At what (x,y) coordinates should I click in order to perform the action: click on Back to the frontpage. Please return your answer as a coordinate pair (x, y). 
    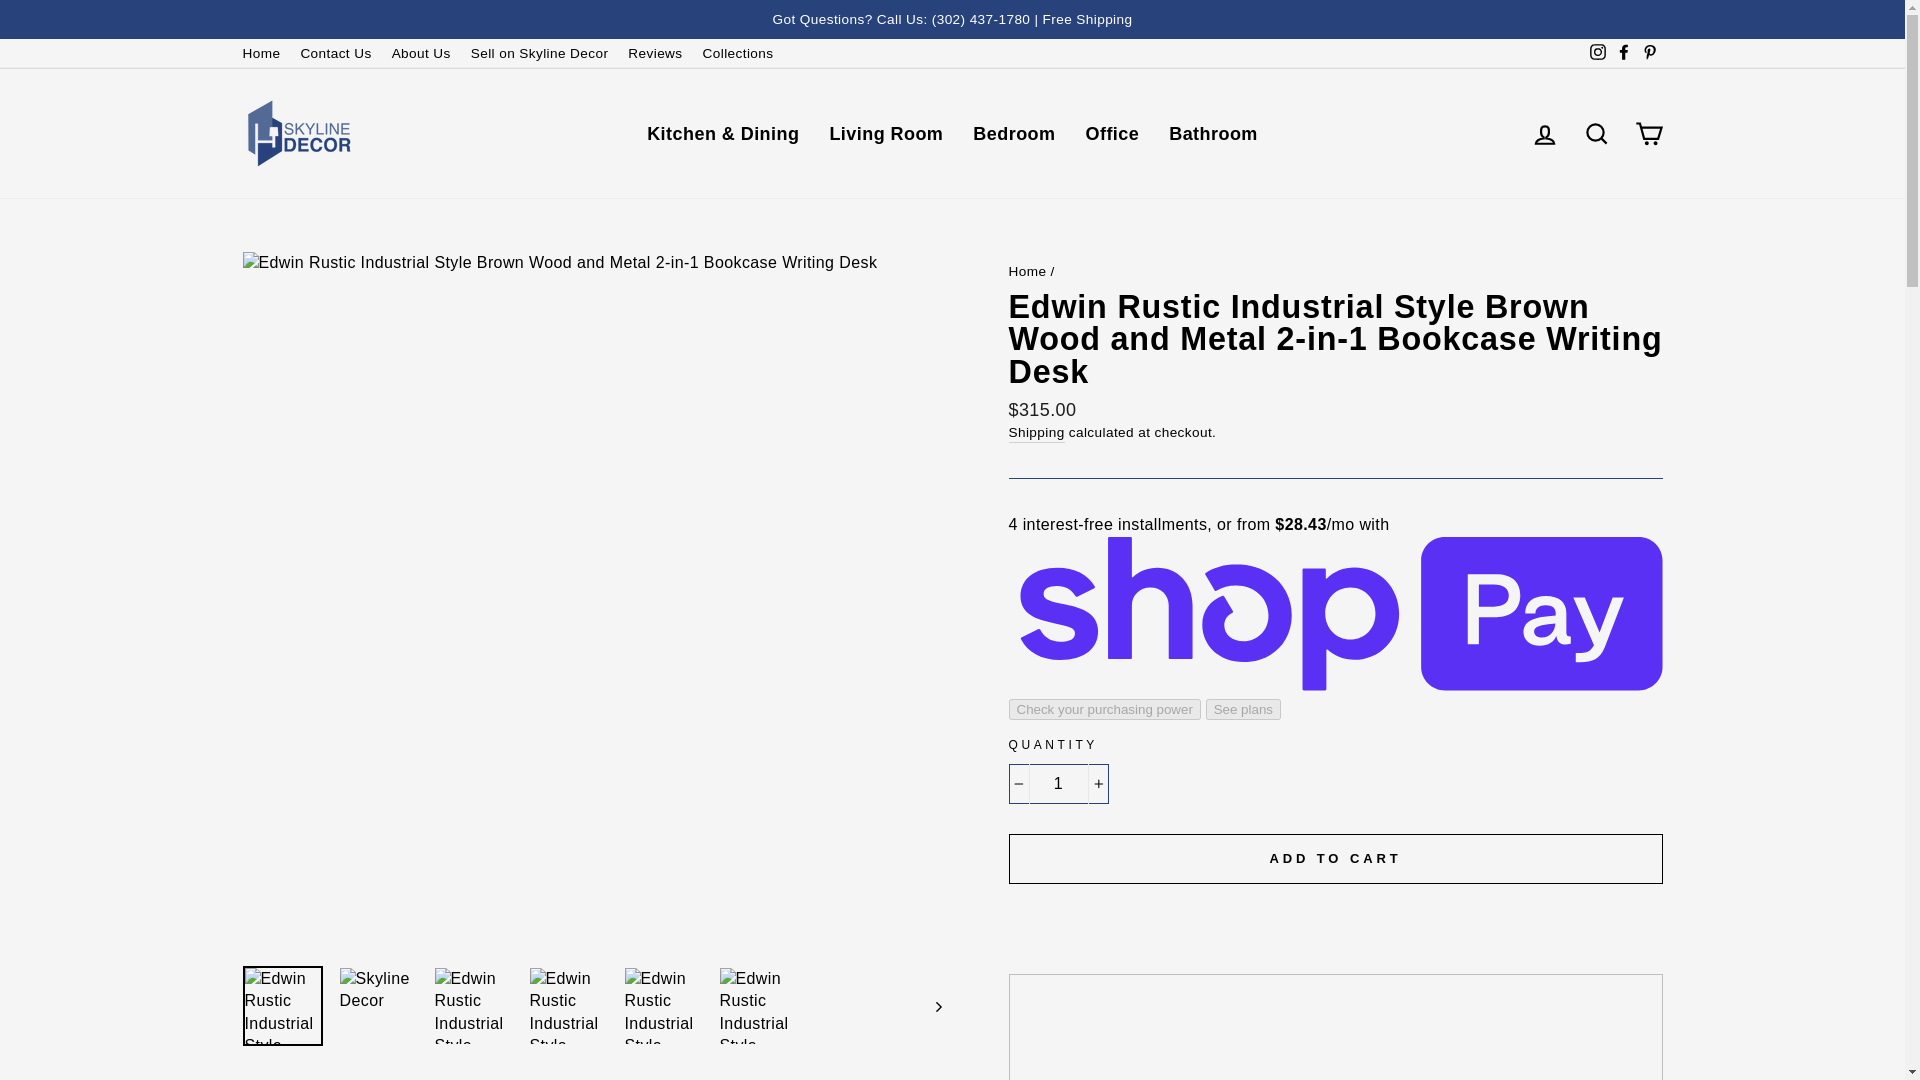
    Looking at the image, I should click on (1027, 270).